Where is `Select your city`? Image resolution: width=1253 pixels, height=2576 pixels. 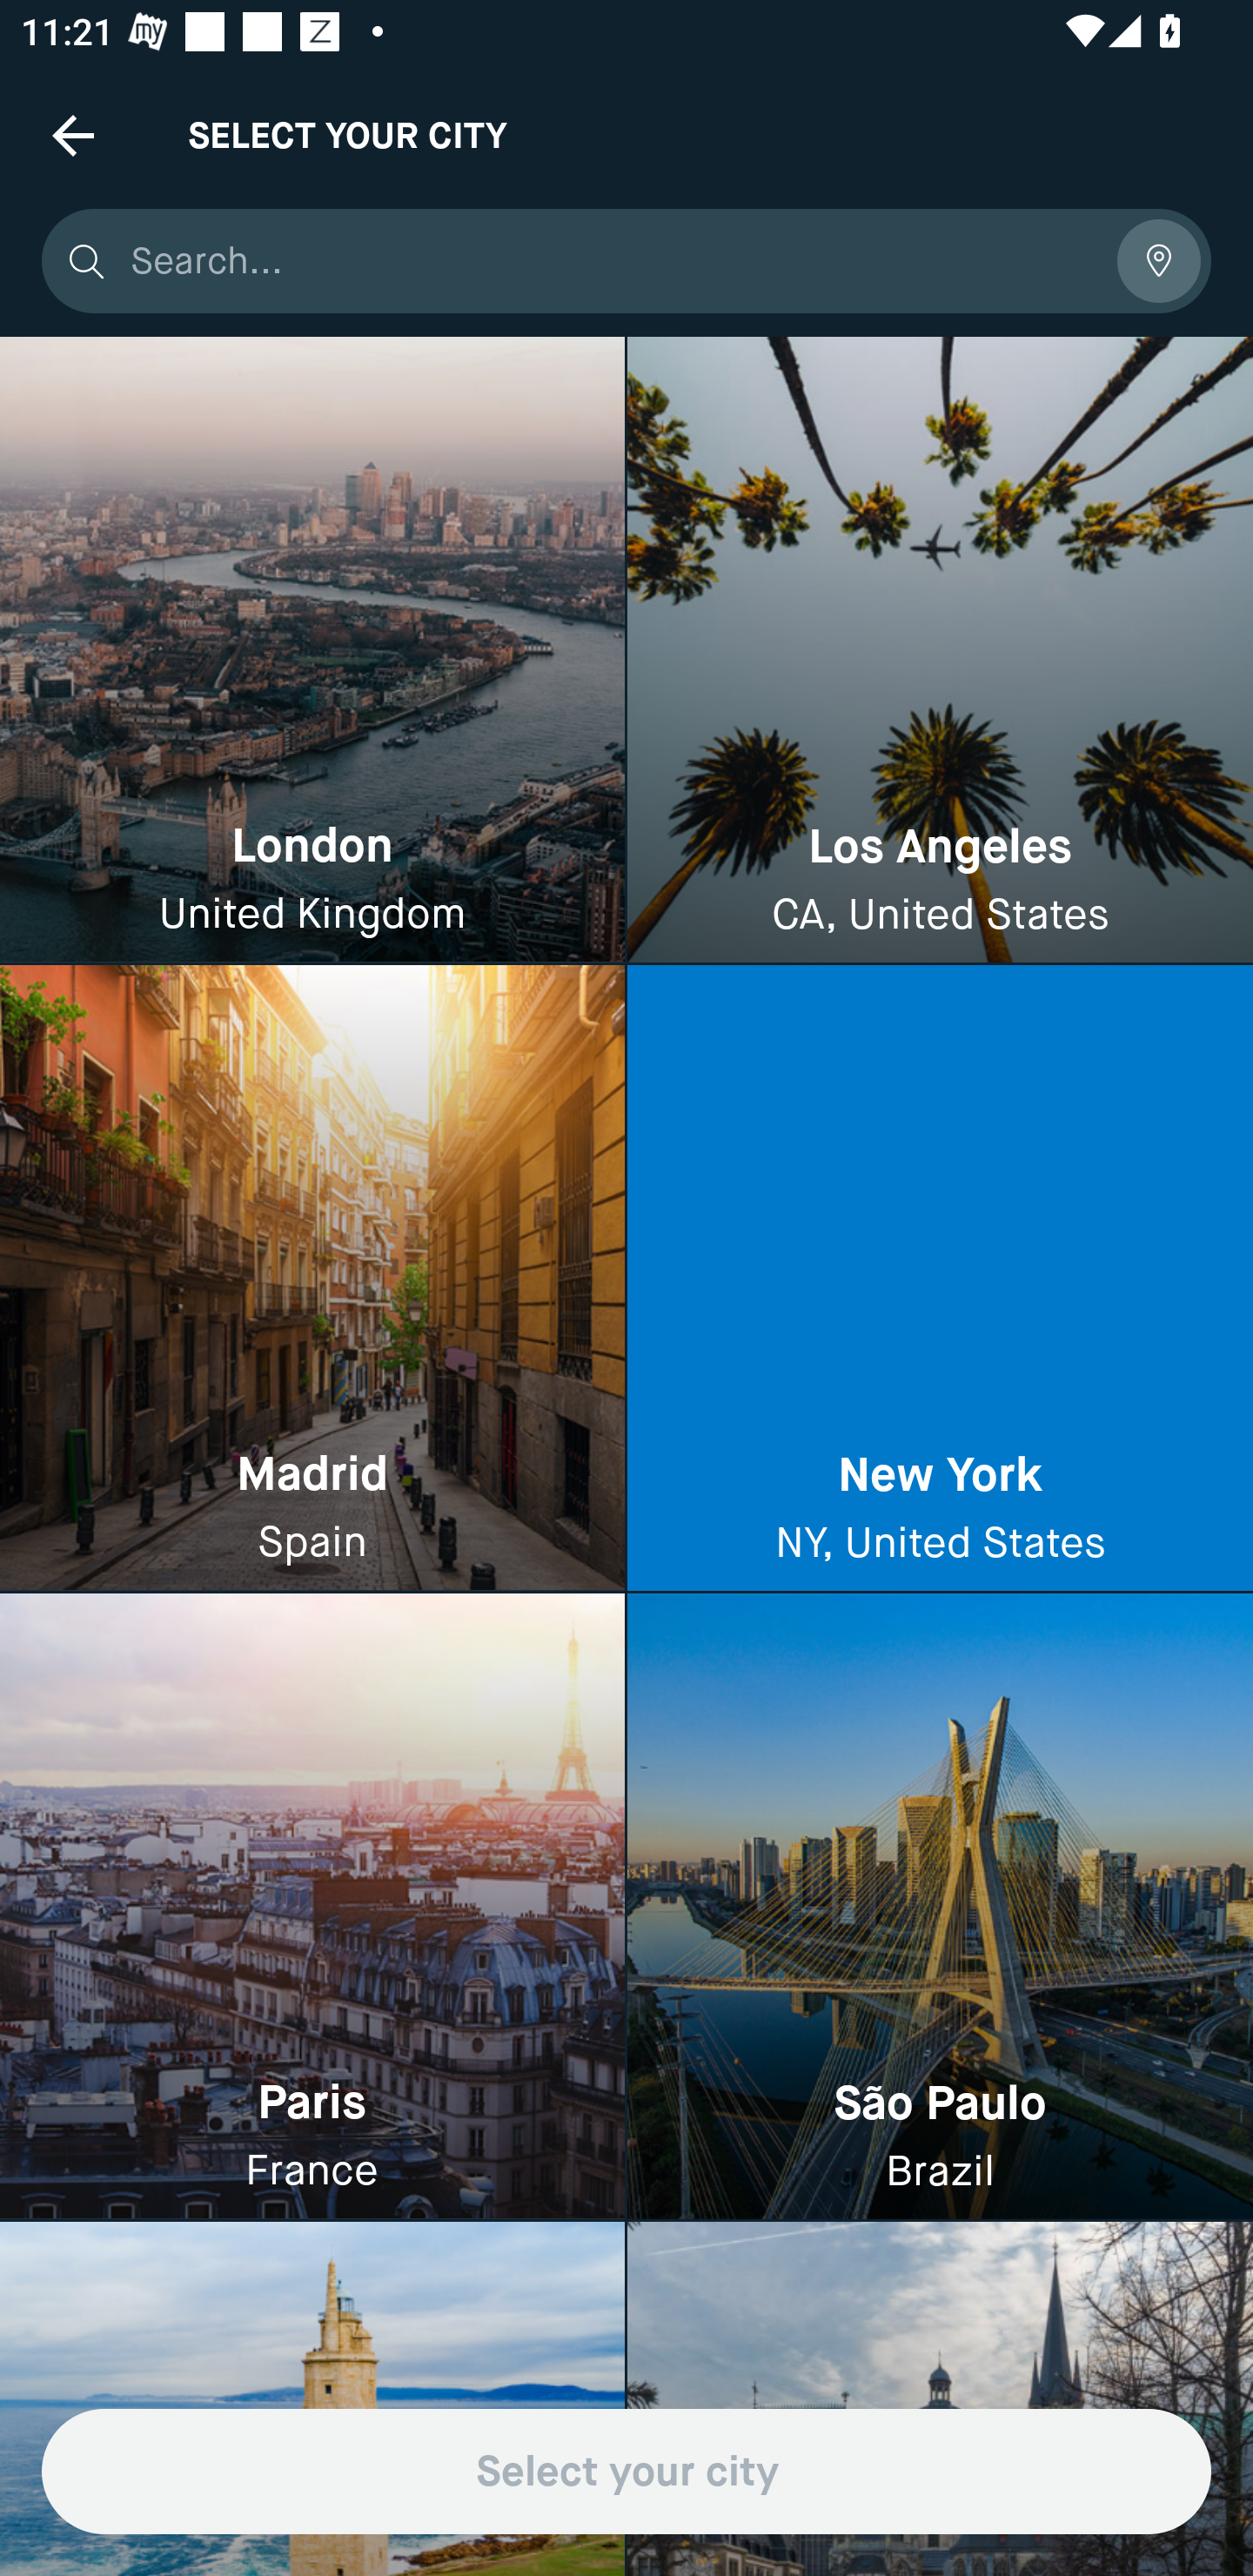
Select your city is located at coordinates (626, 2472).